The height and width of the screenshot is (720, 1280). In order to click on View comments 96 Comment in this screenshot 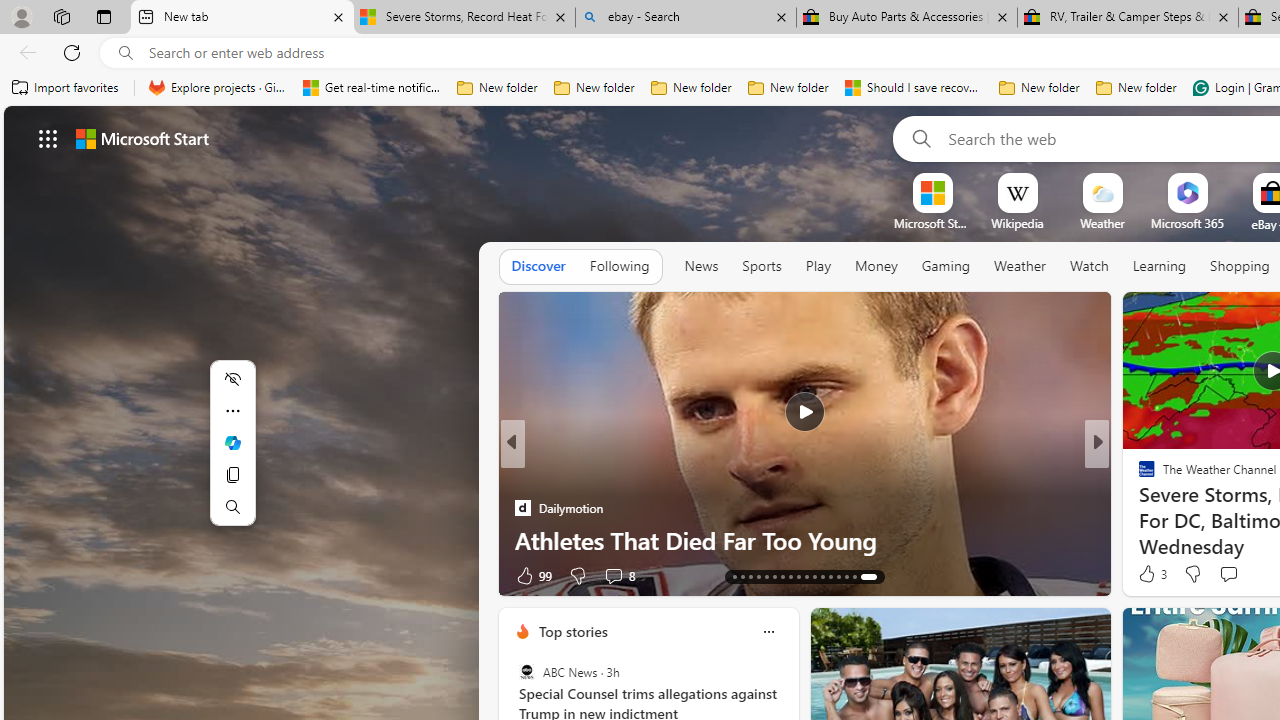, I will do `click(1244, 574)`.